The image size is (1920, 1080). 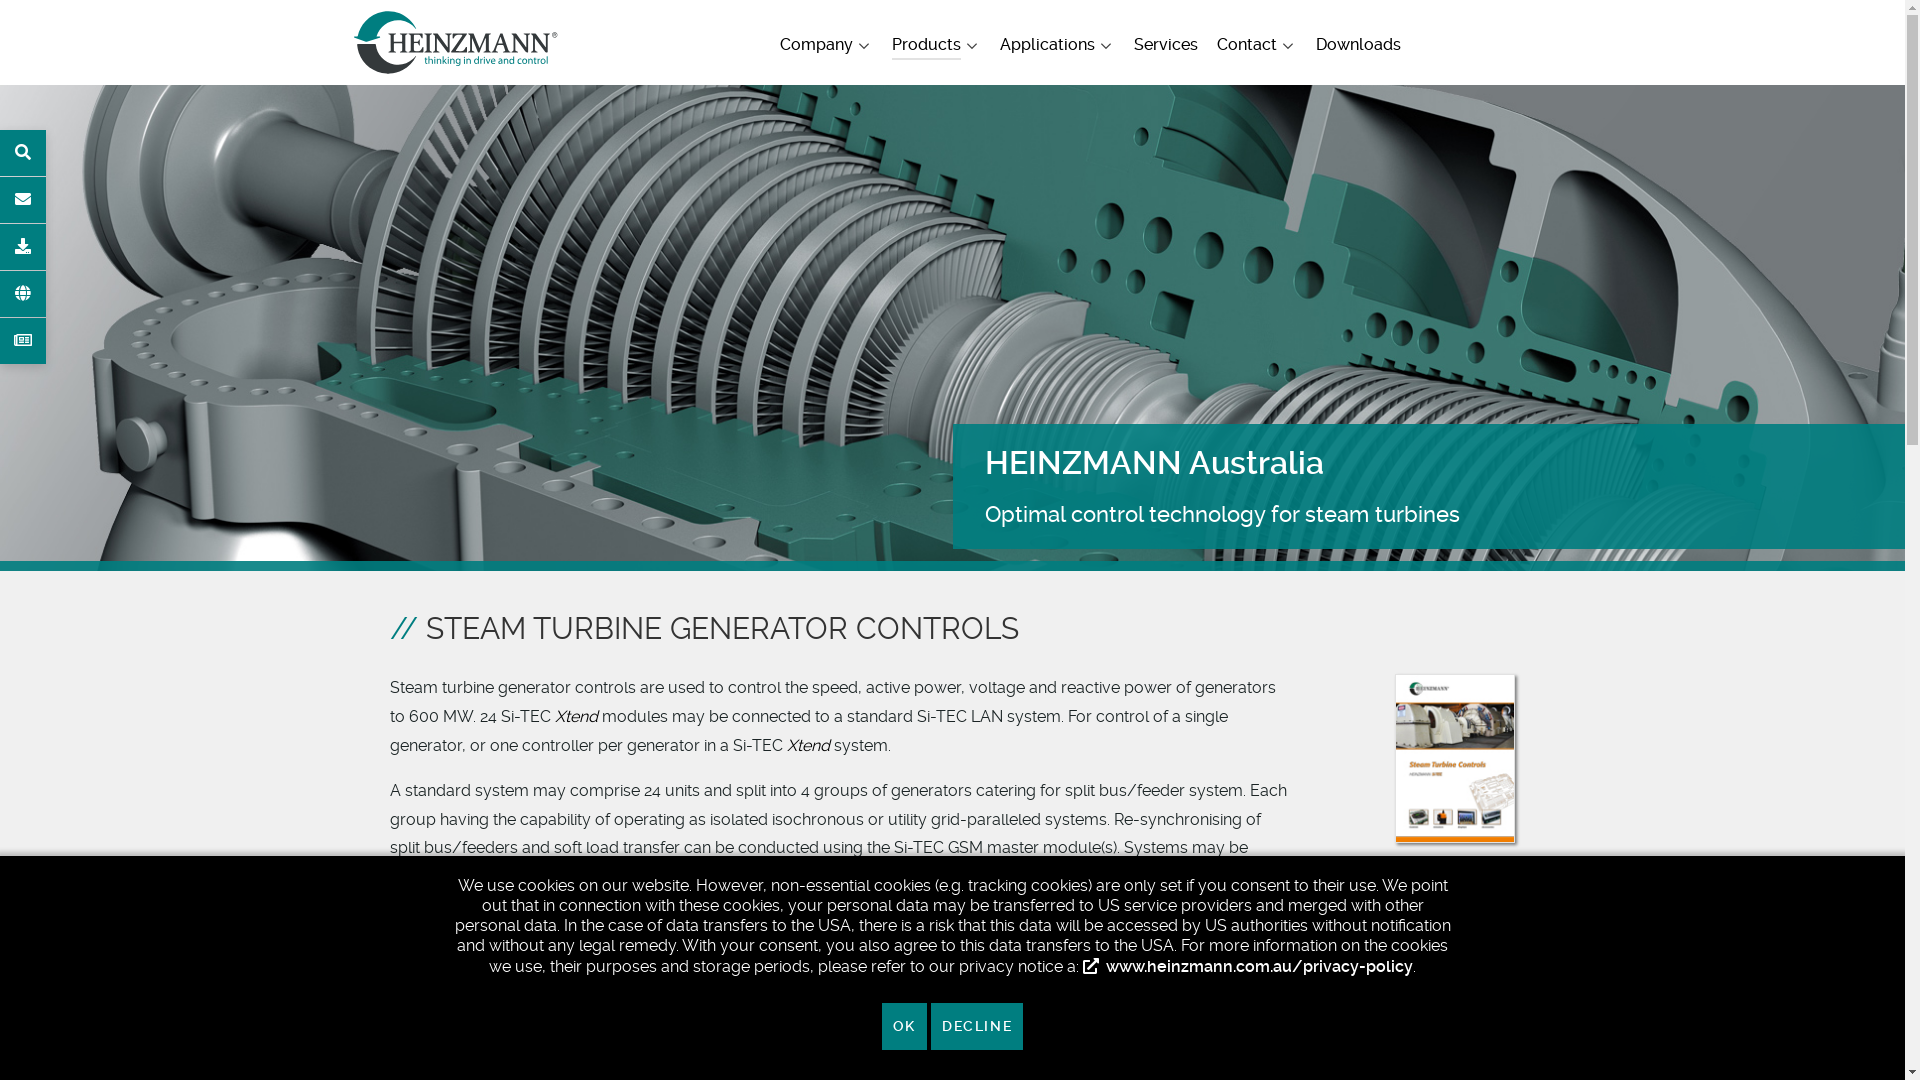 I want to click on CONTACT, so click(x=23, y=200).